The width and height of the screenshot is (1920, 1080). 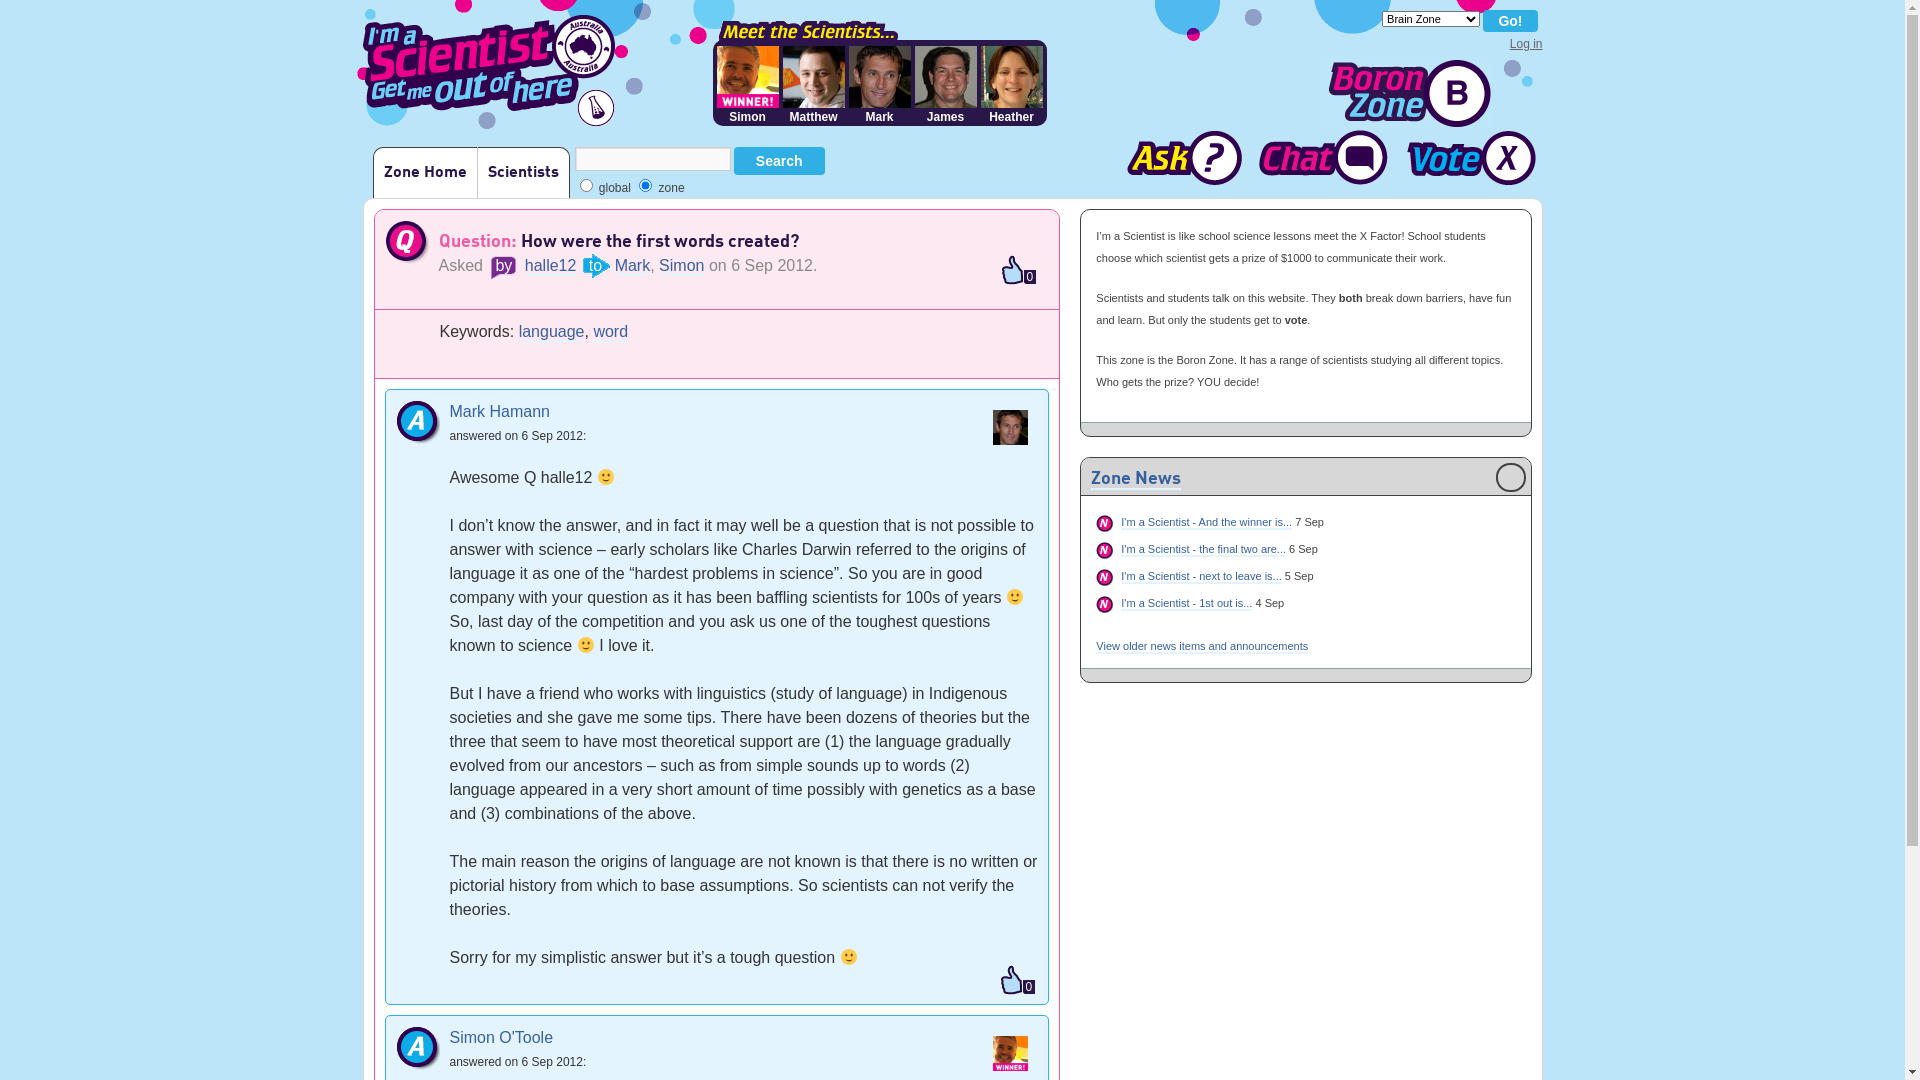 I want to click on Mark, so click(x=633, y=266).